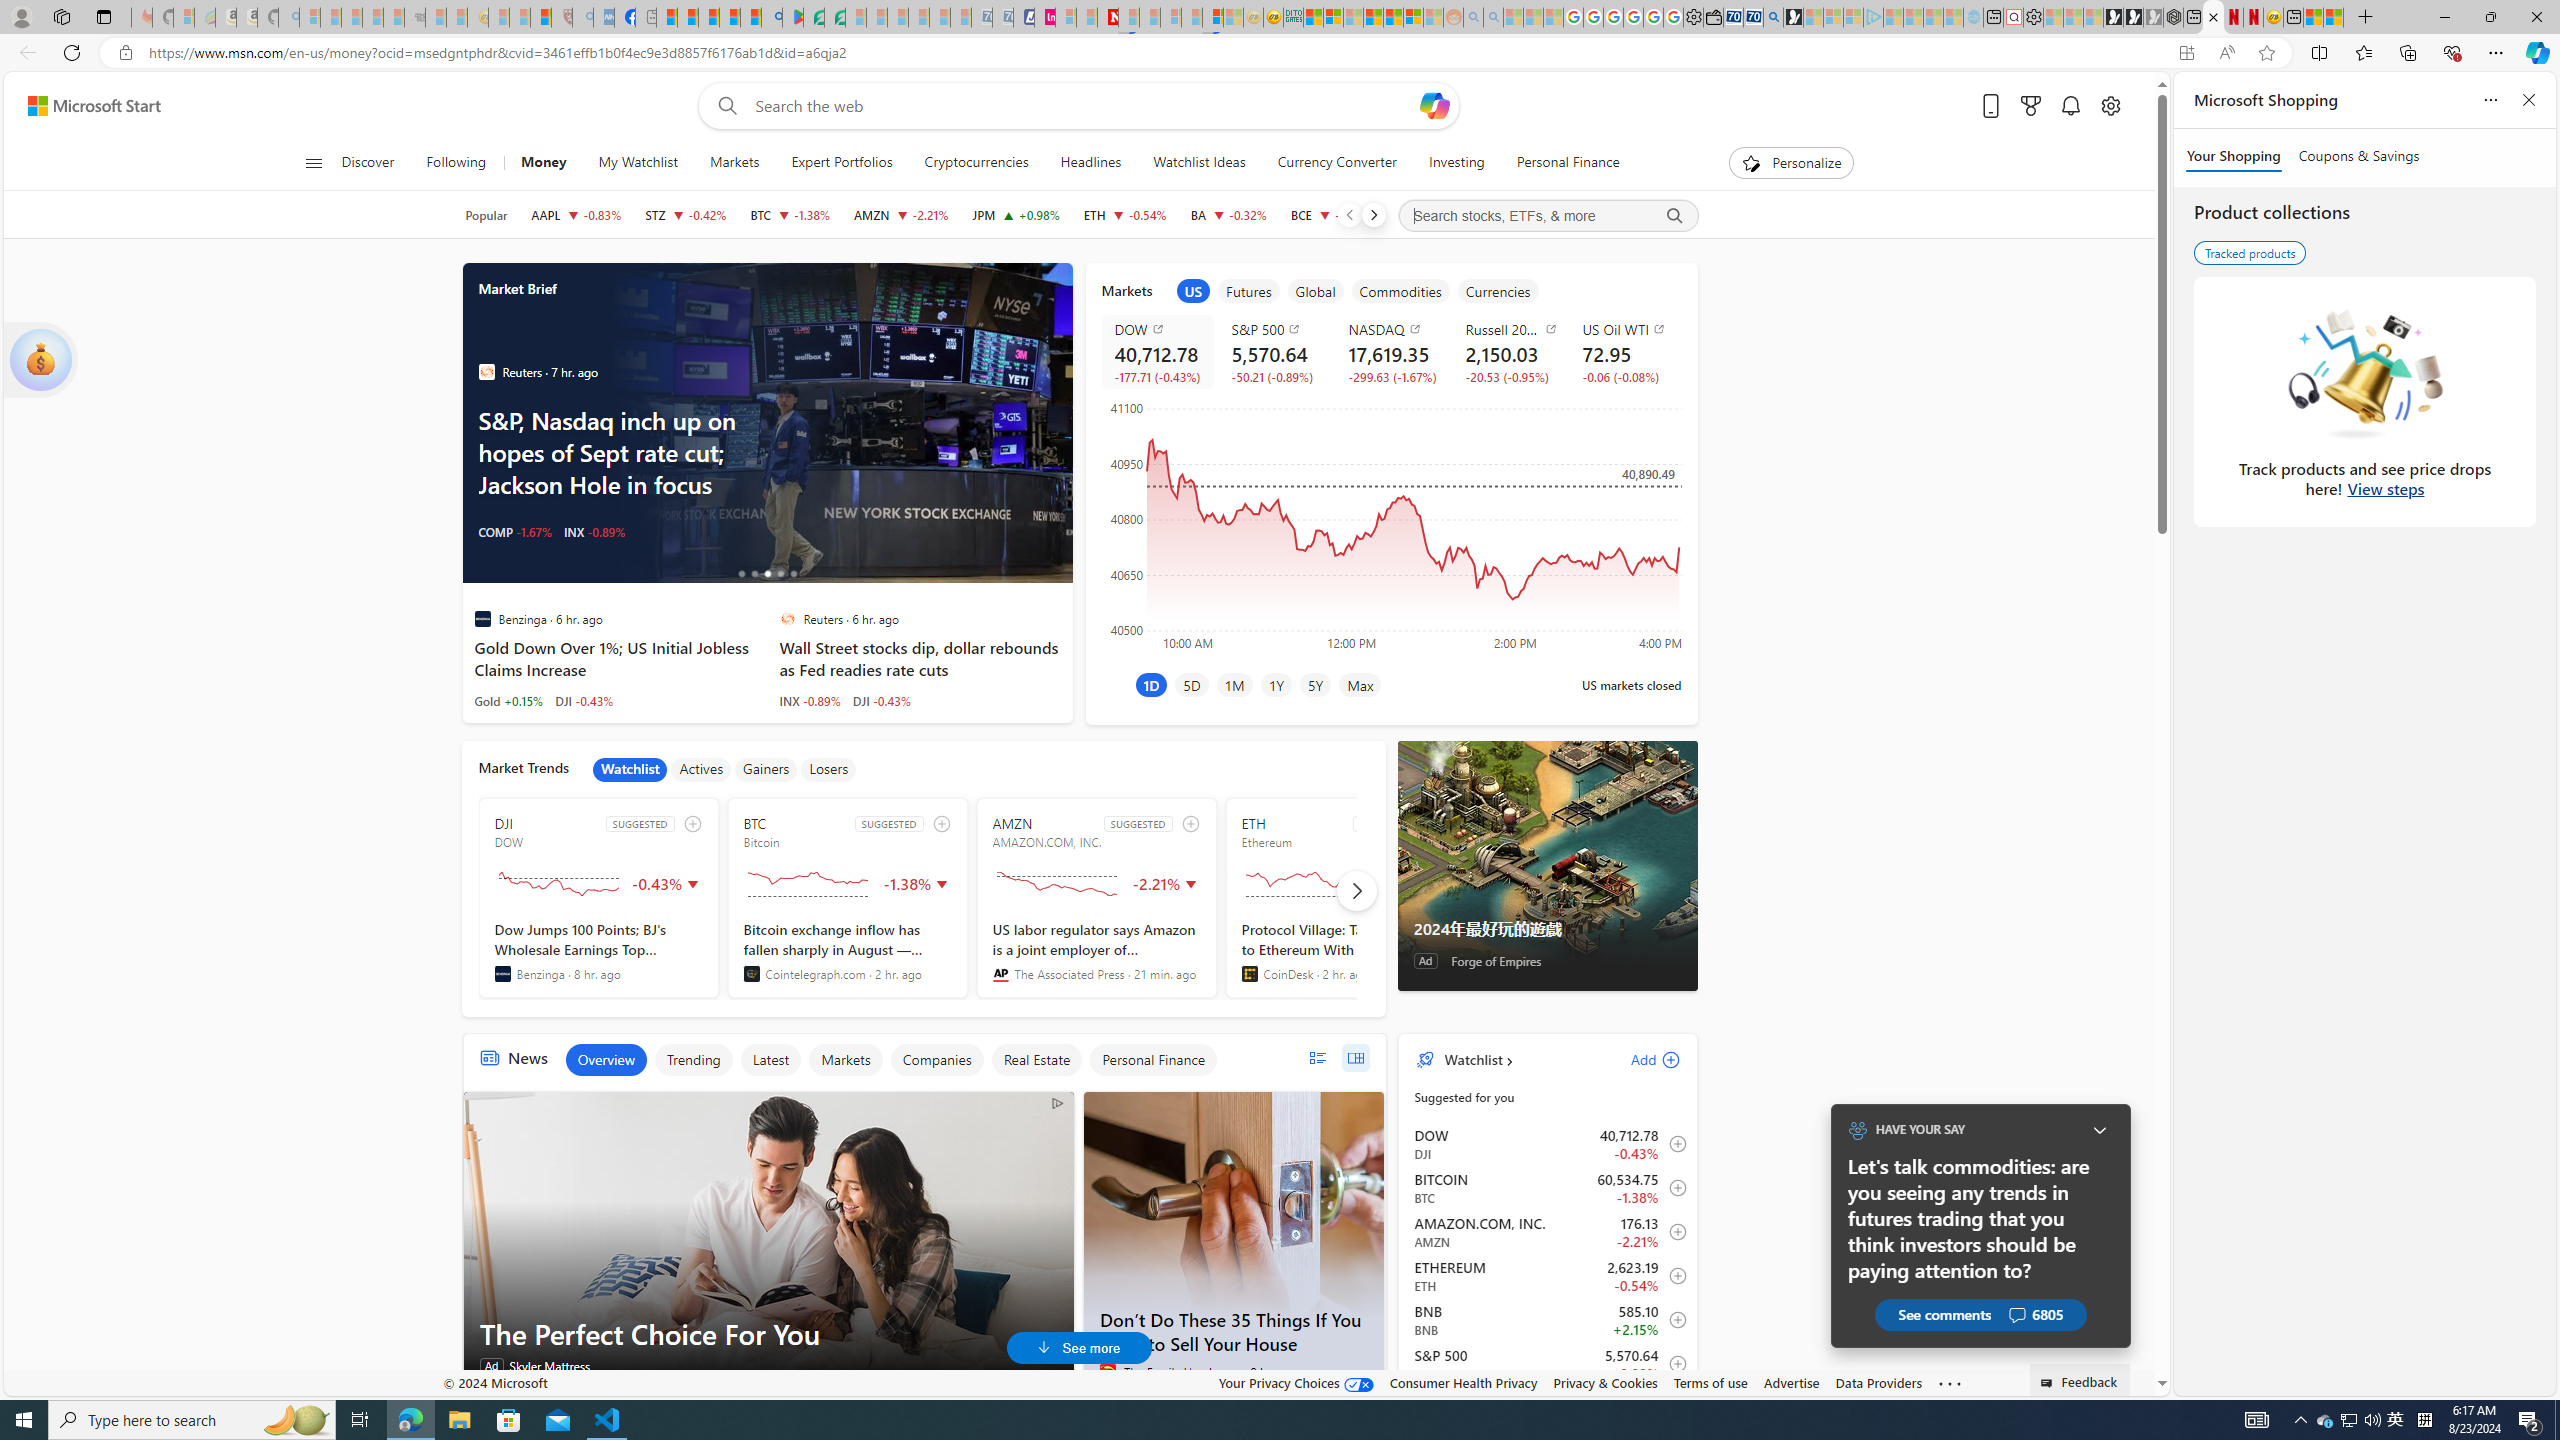 The image size is (2560, 1440). I want to click on Markets, so click(734, 163).